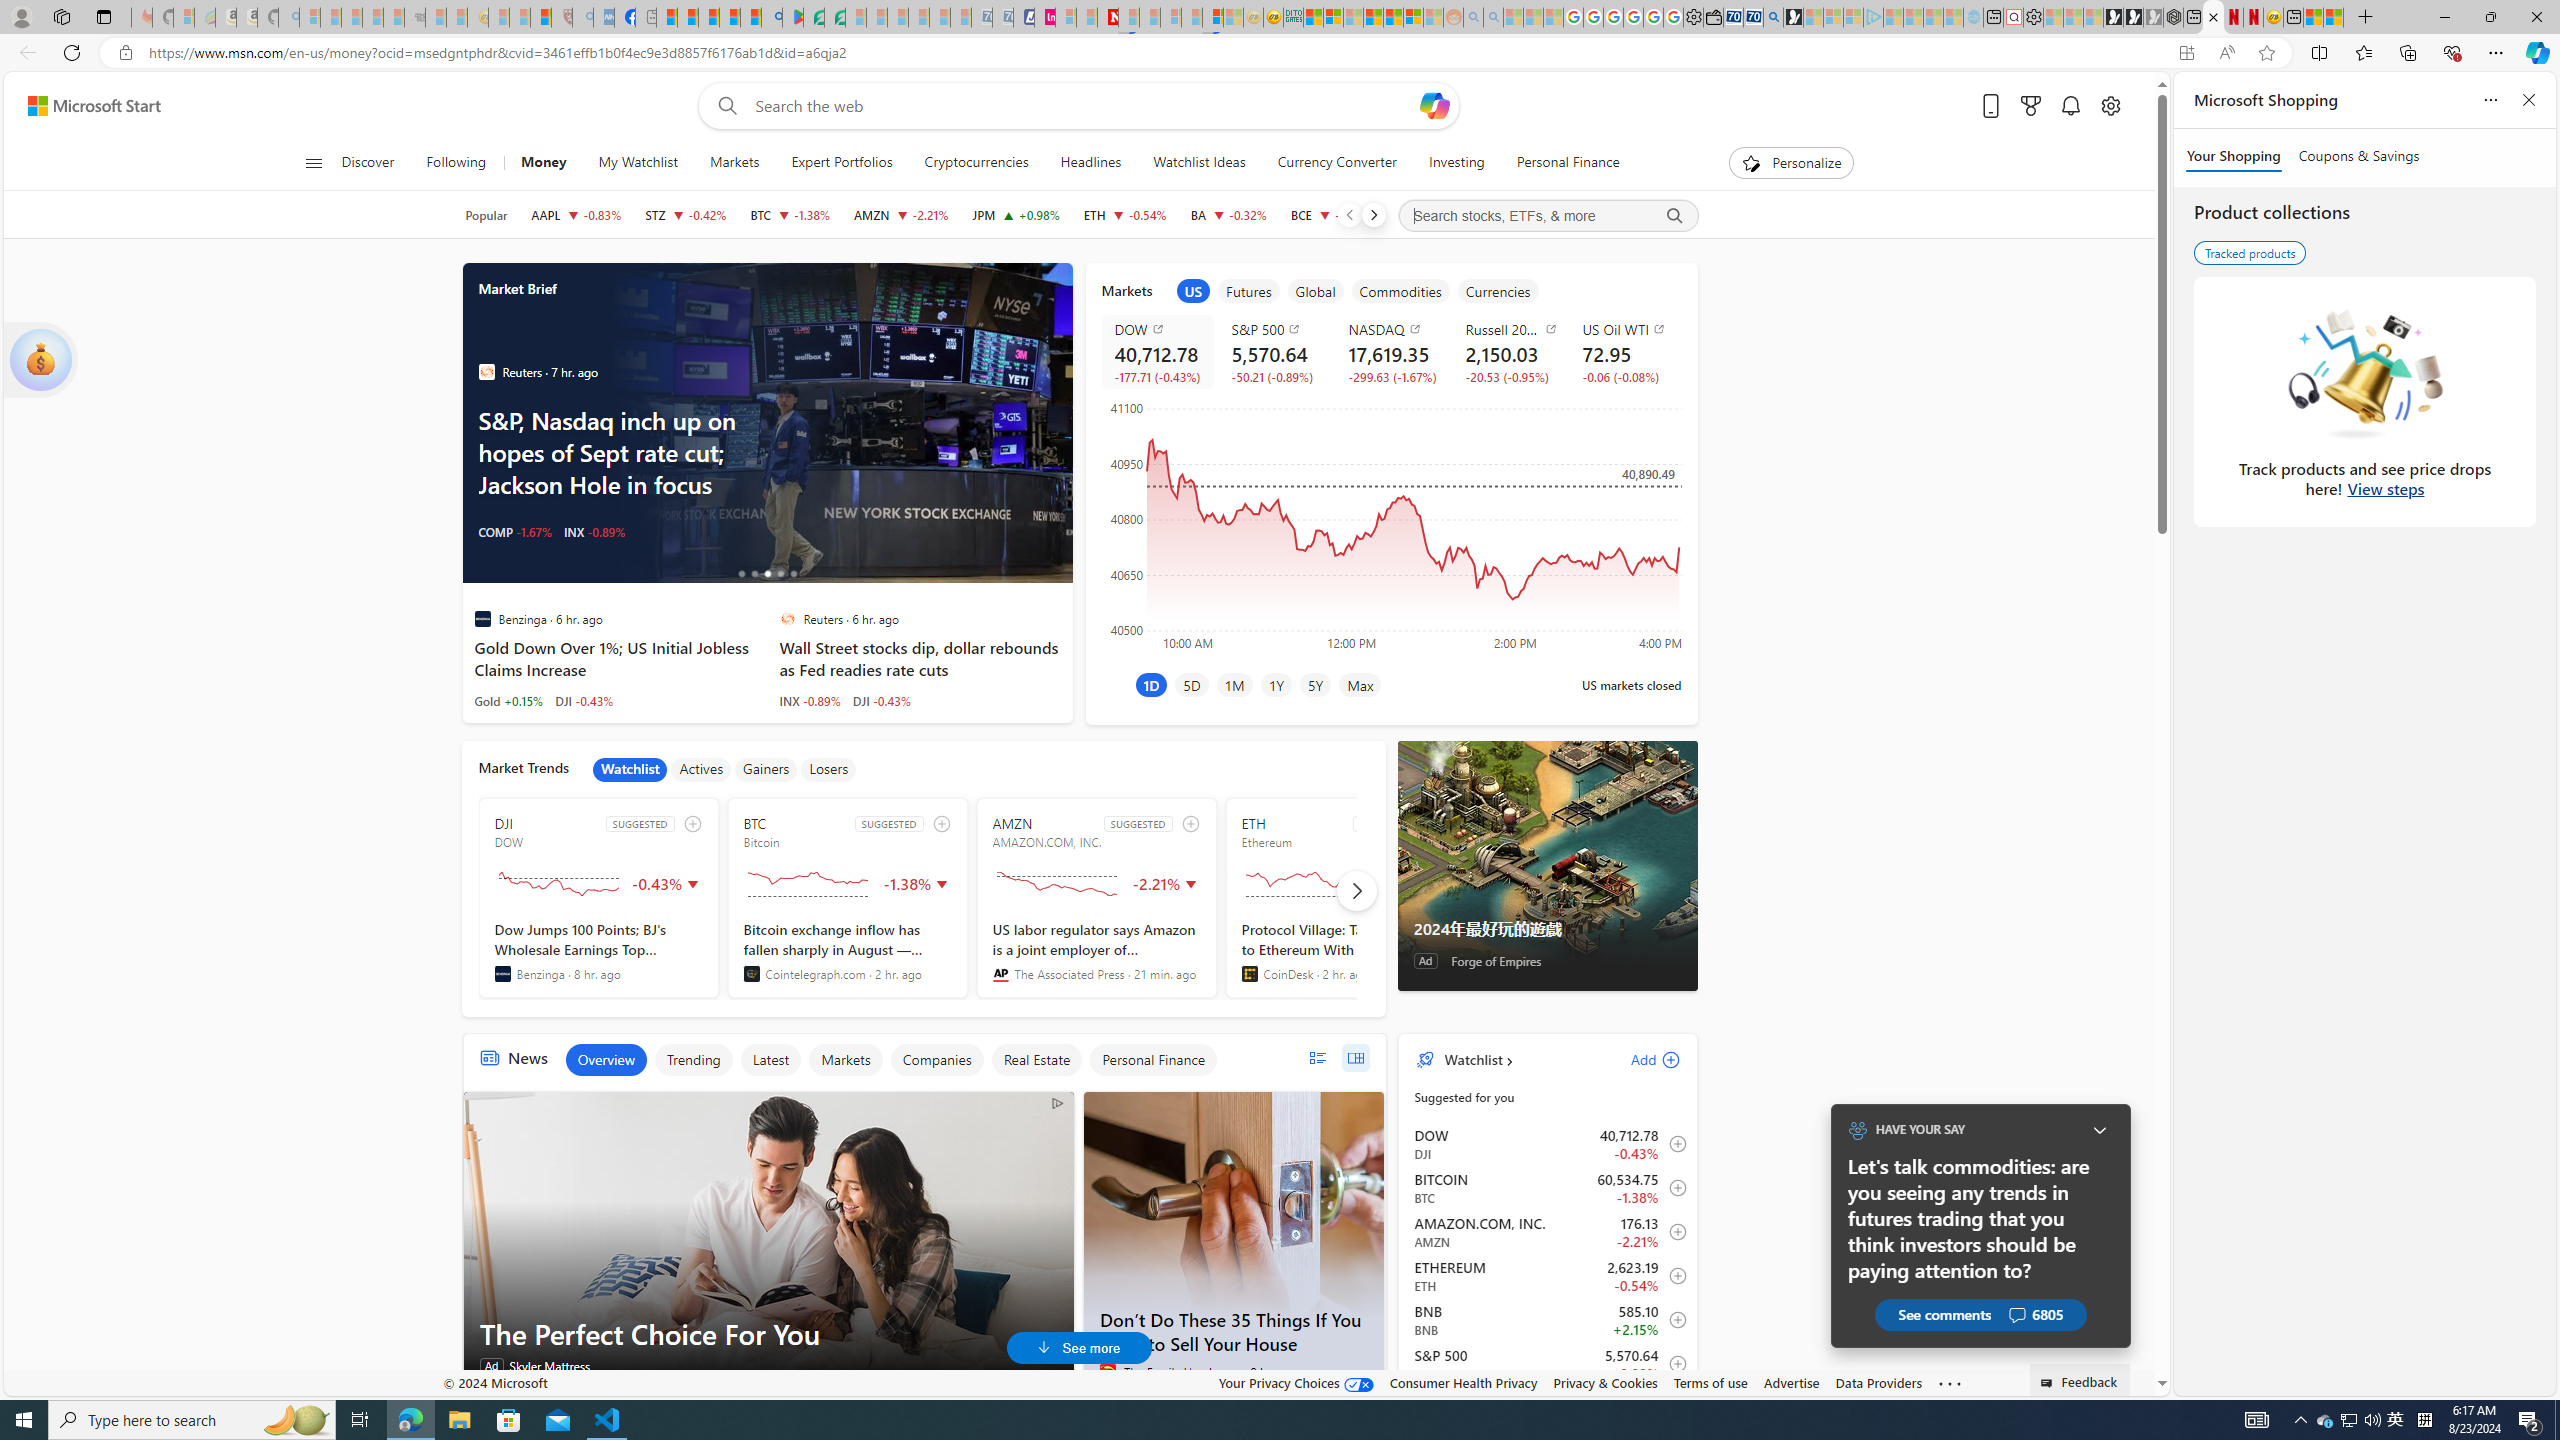 The image size is (2560, 1440). I want to click on Markets, so click(734, 163).